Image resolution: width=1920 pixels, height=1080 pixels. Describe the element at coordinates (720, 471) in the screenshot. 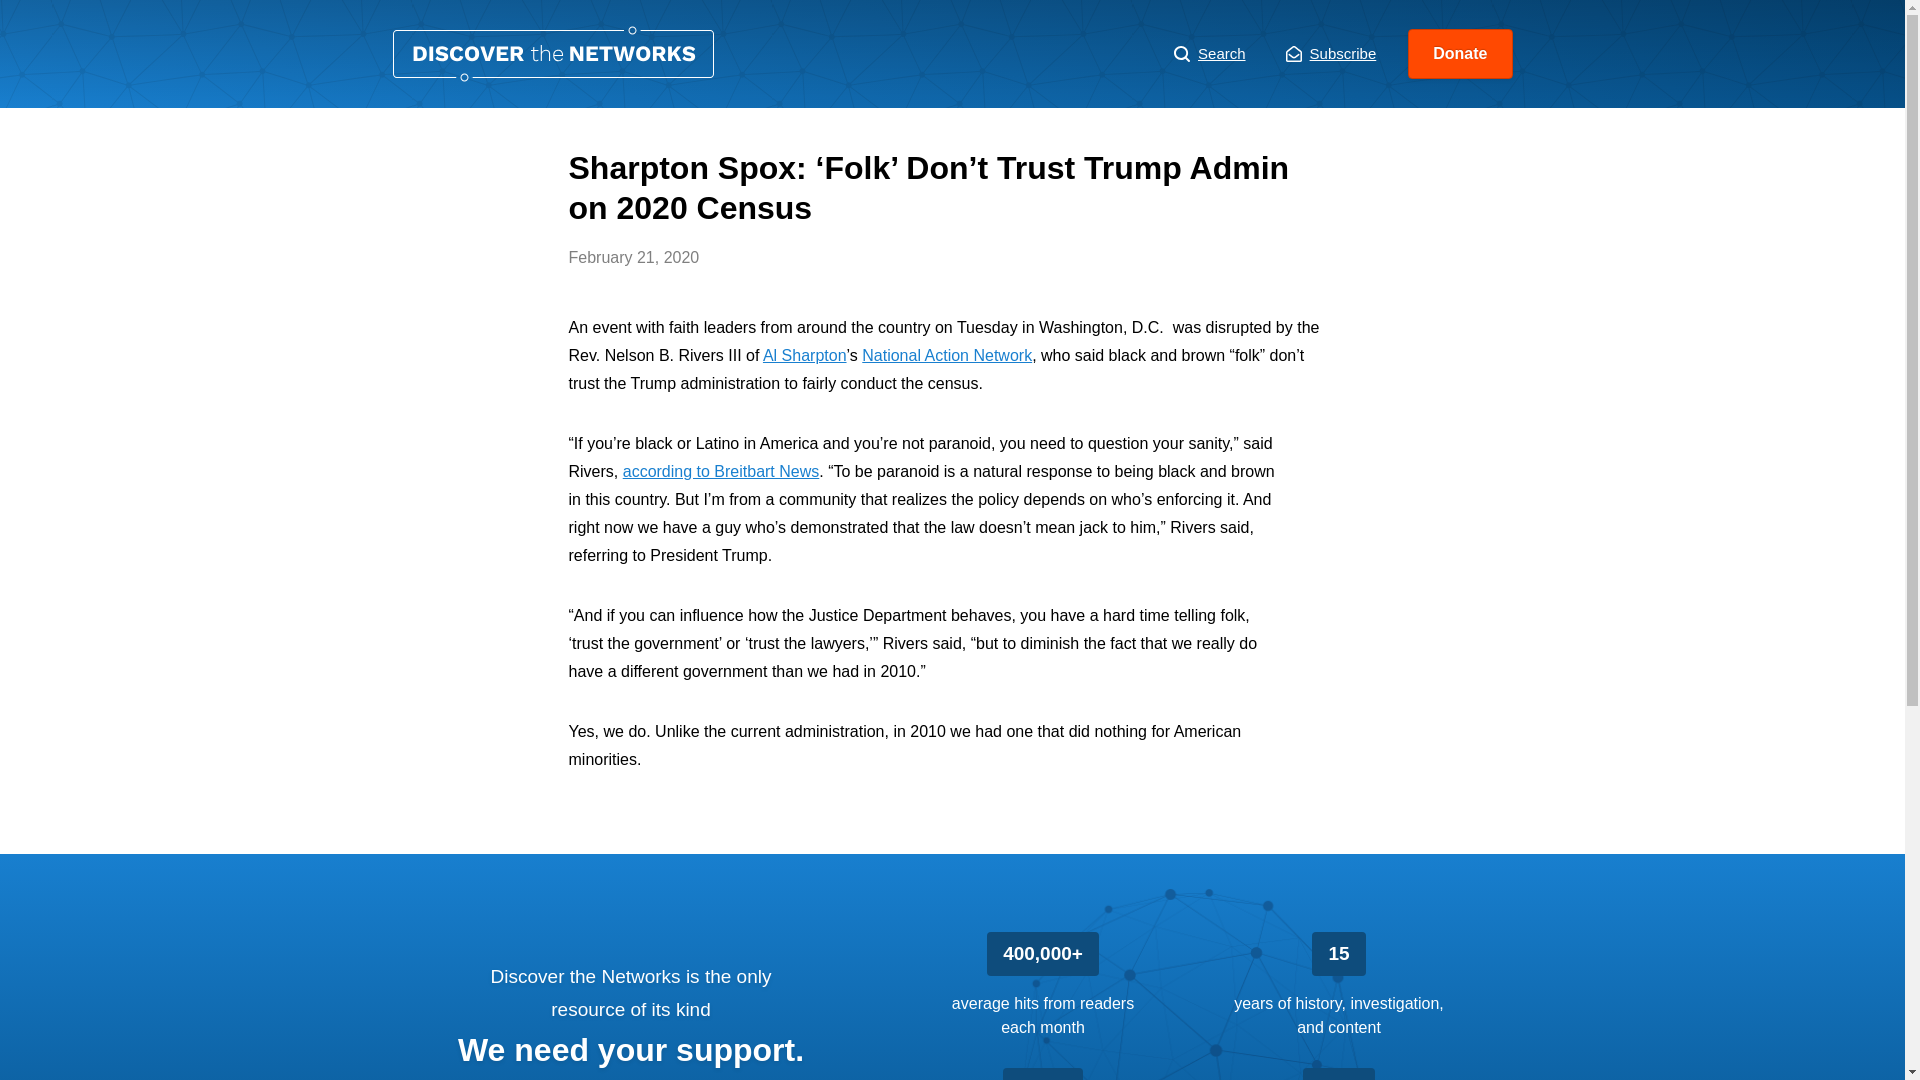

I see `according to Breitbart News` at that location.